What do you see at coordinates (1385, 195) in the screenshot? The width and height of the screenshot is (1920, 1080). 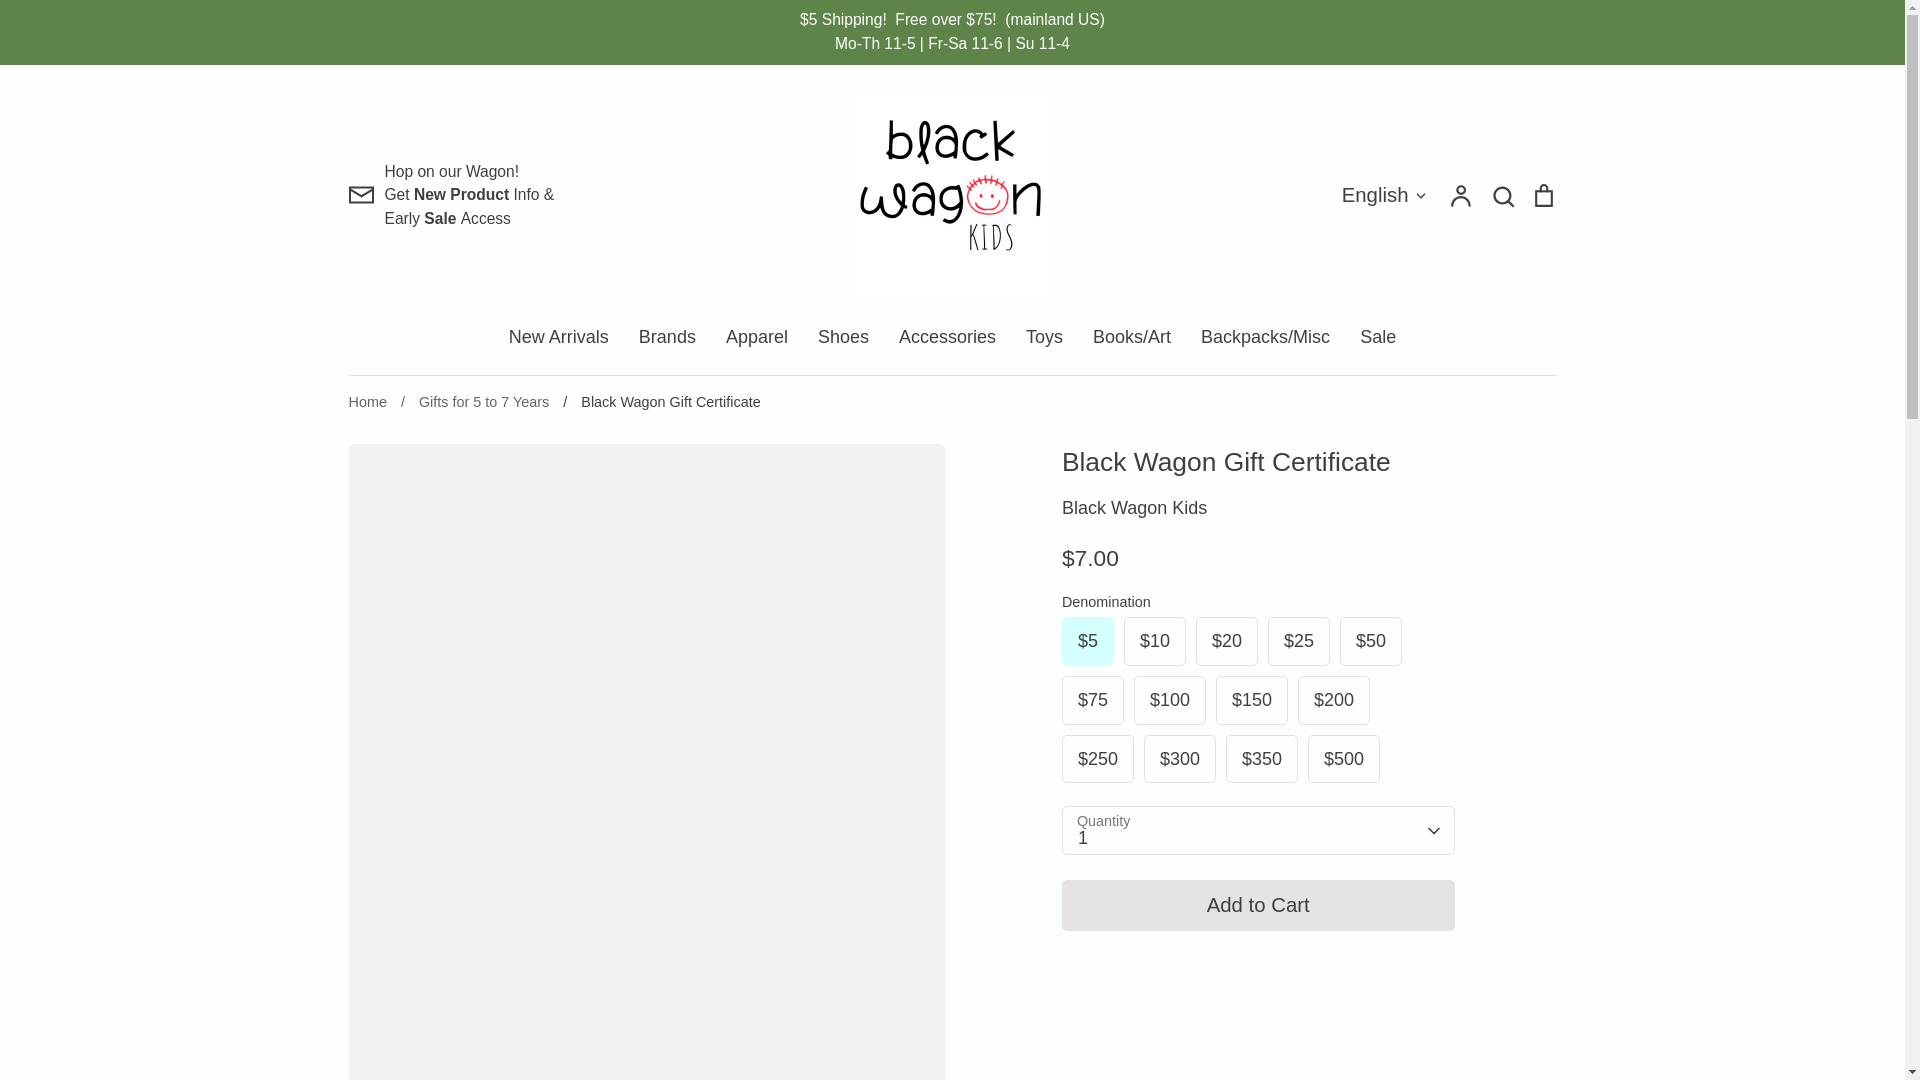 I see `English` at bounding box center [1385, 195].